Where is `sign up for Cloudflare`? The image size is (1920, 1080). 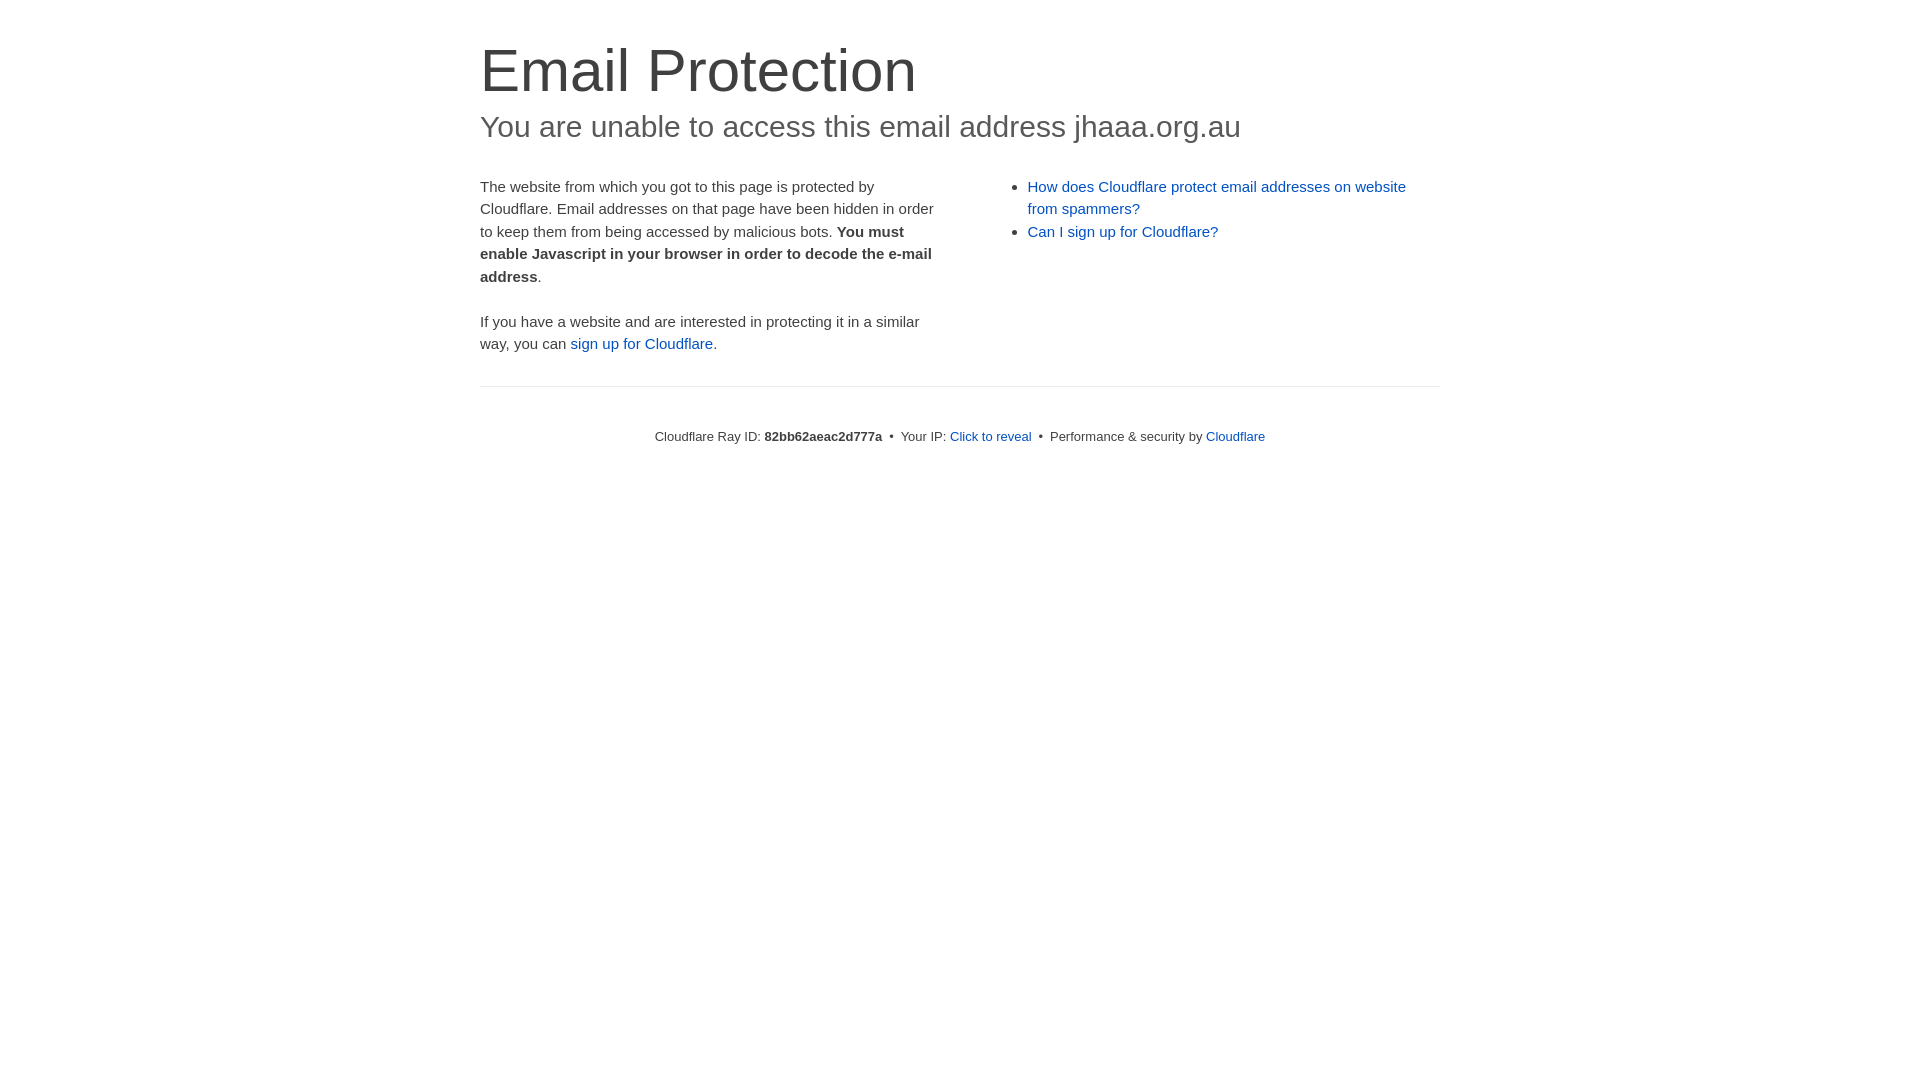 sign up for Cloudflare is located at coordinates (642, 344).